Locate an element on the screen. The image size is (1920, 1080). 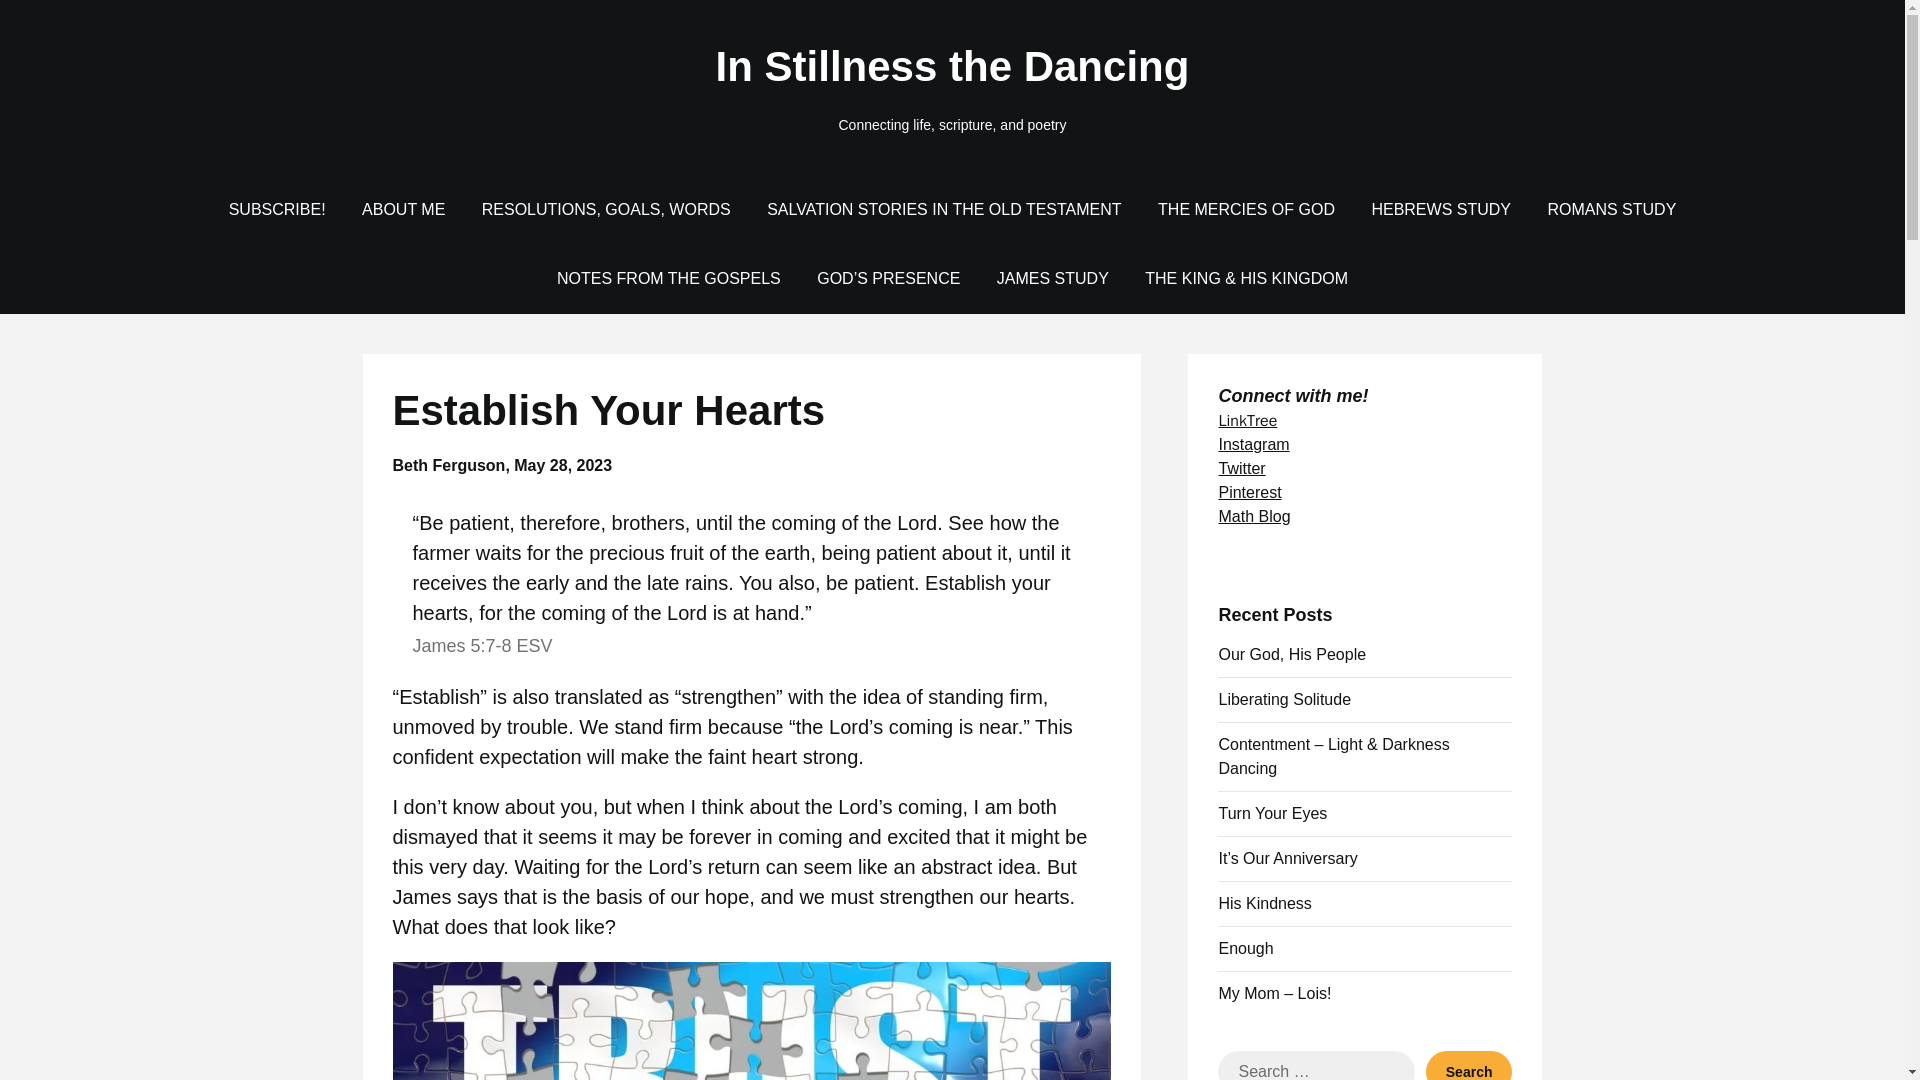
ROMANS STUDY is located at coordinates (1610, 210).